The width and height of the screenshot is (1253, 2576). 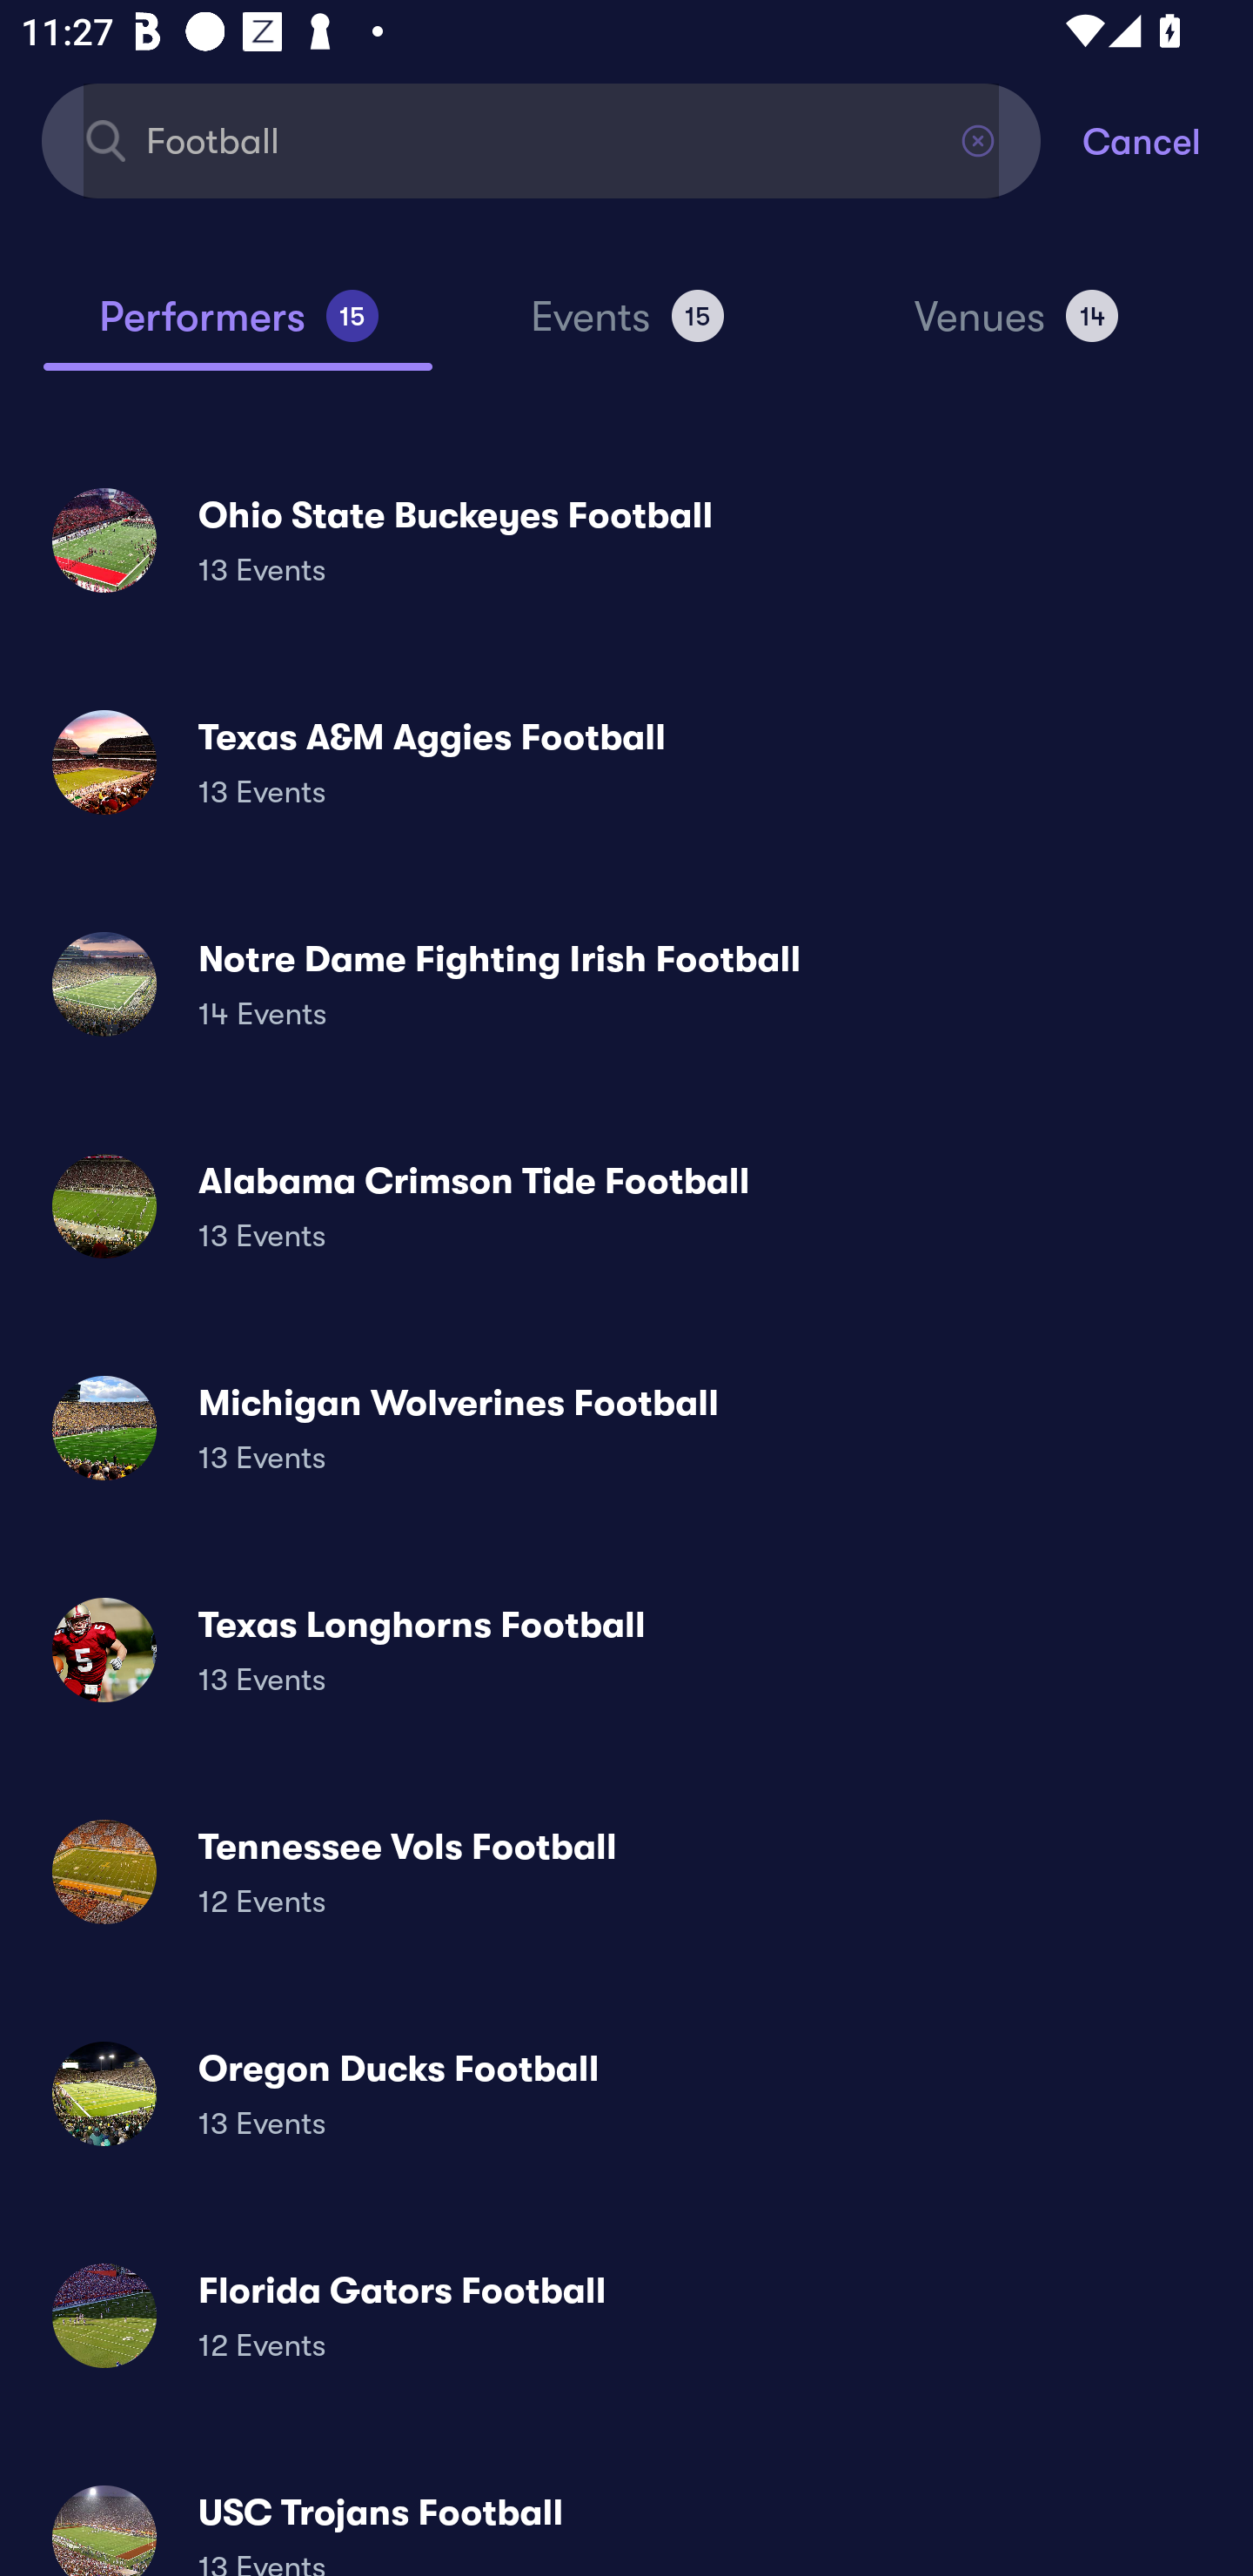 What do you see at coordinates (626, 2315) in the screenshot?
I see `Florida Gators Football 12 Events` at bounding box center [626, 2315].